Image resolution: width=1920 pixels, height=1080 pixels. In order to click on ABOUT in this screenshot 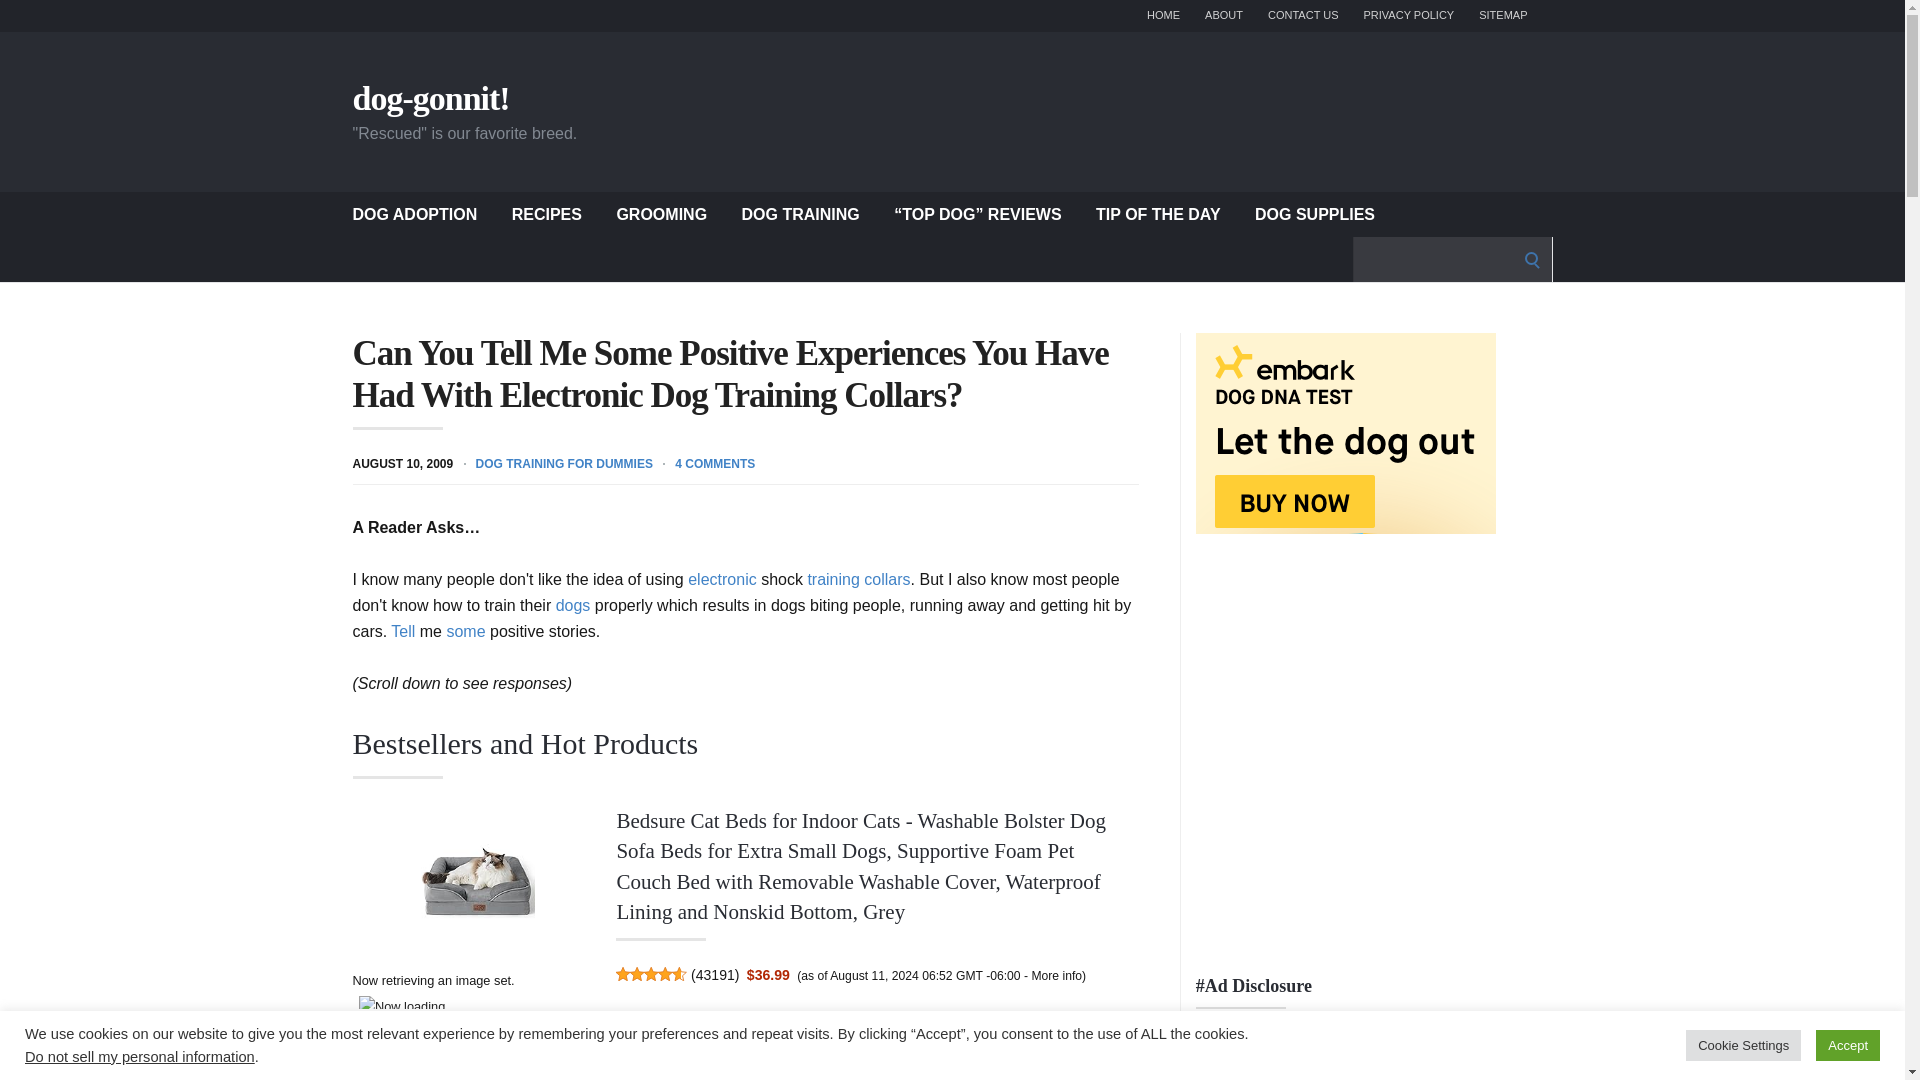, I will do `click(1224, 16)`.